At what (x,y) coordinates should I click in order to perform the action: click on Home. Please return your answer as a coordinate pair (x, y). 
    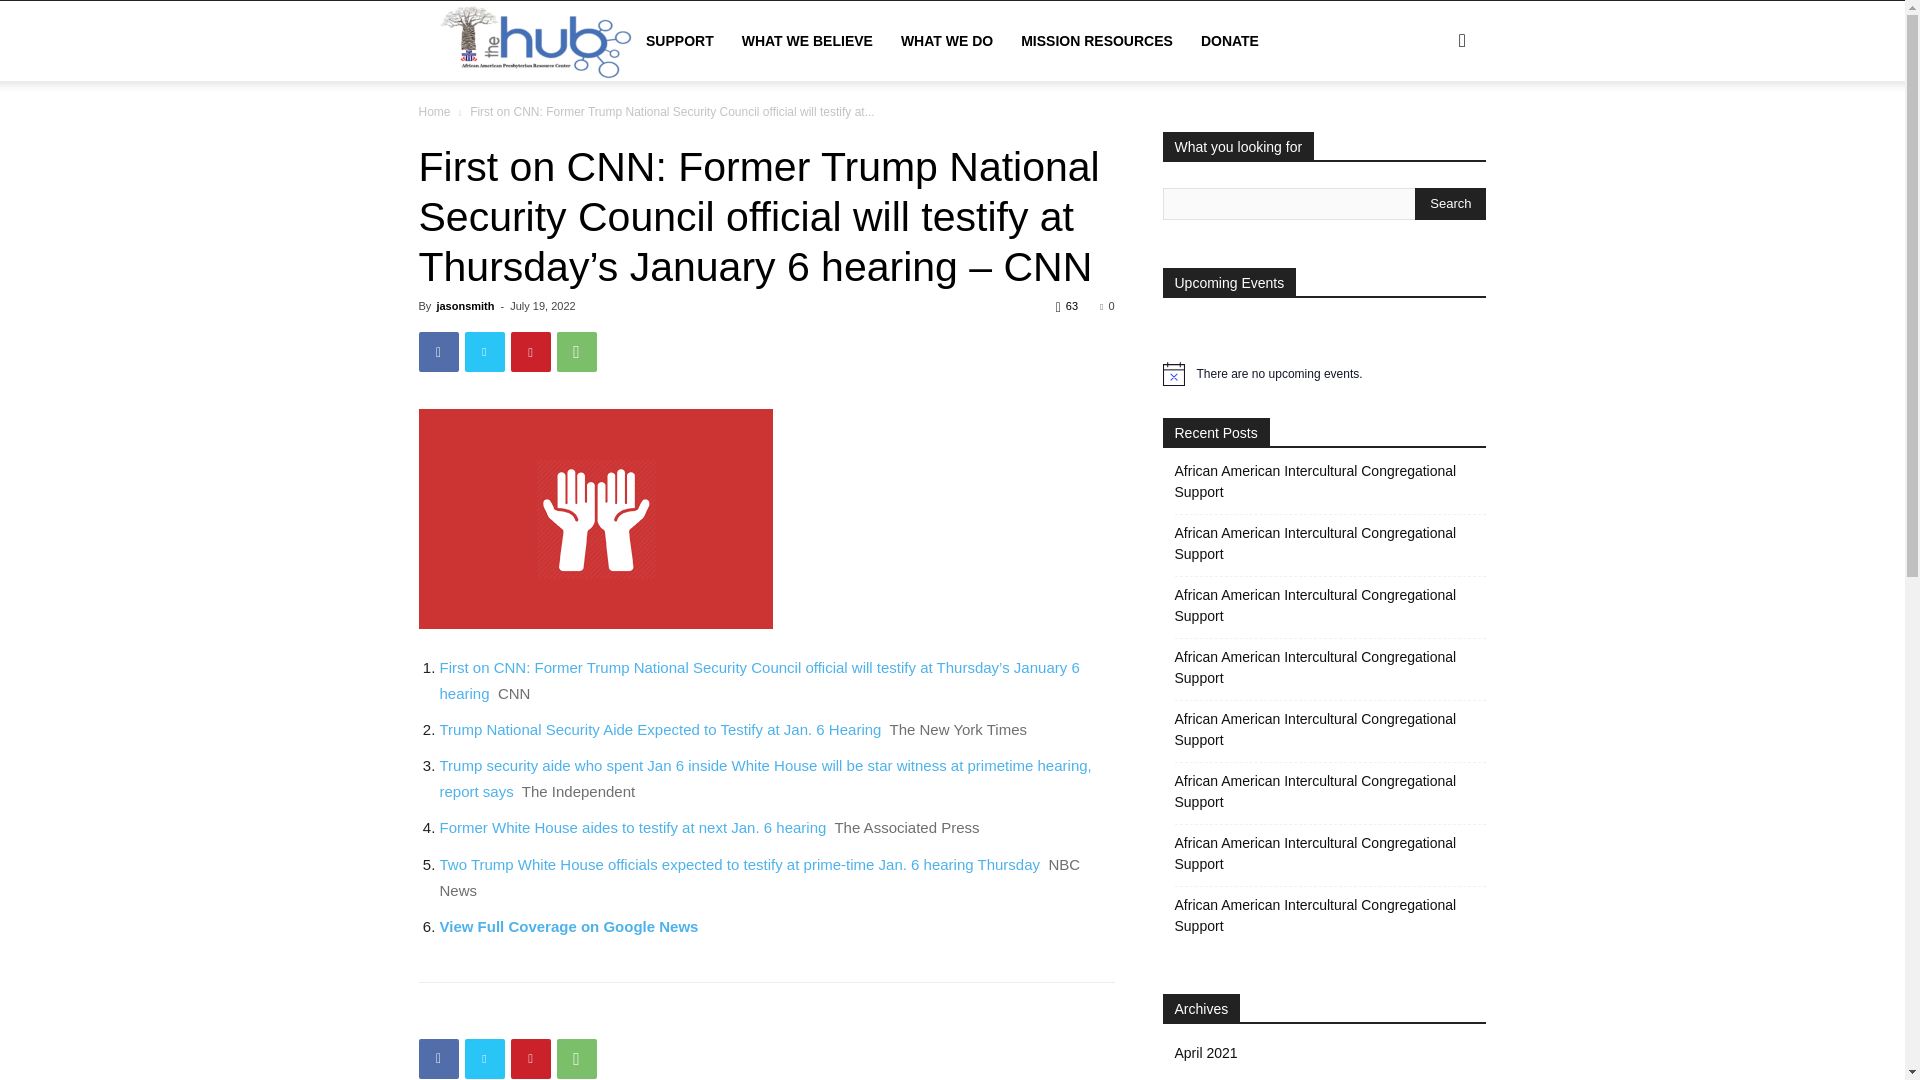
    Looking at the image, I should click on (434, 111).